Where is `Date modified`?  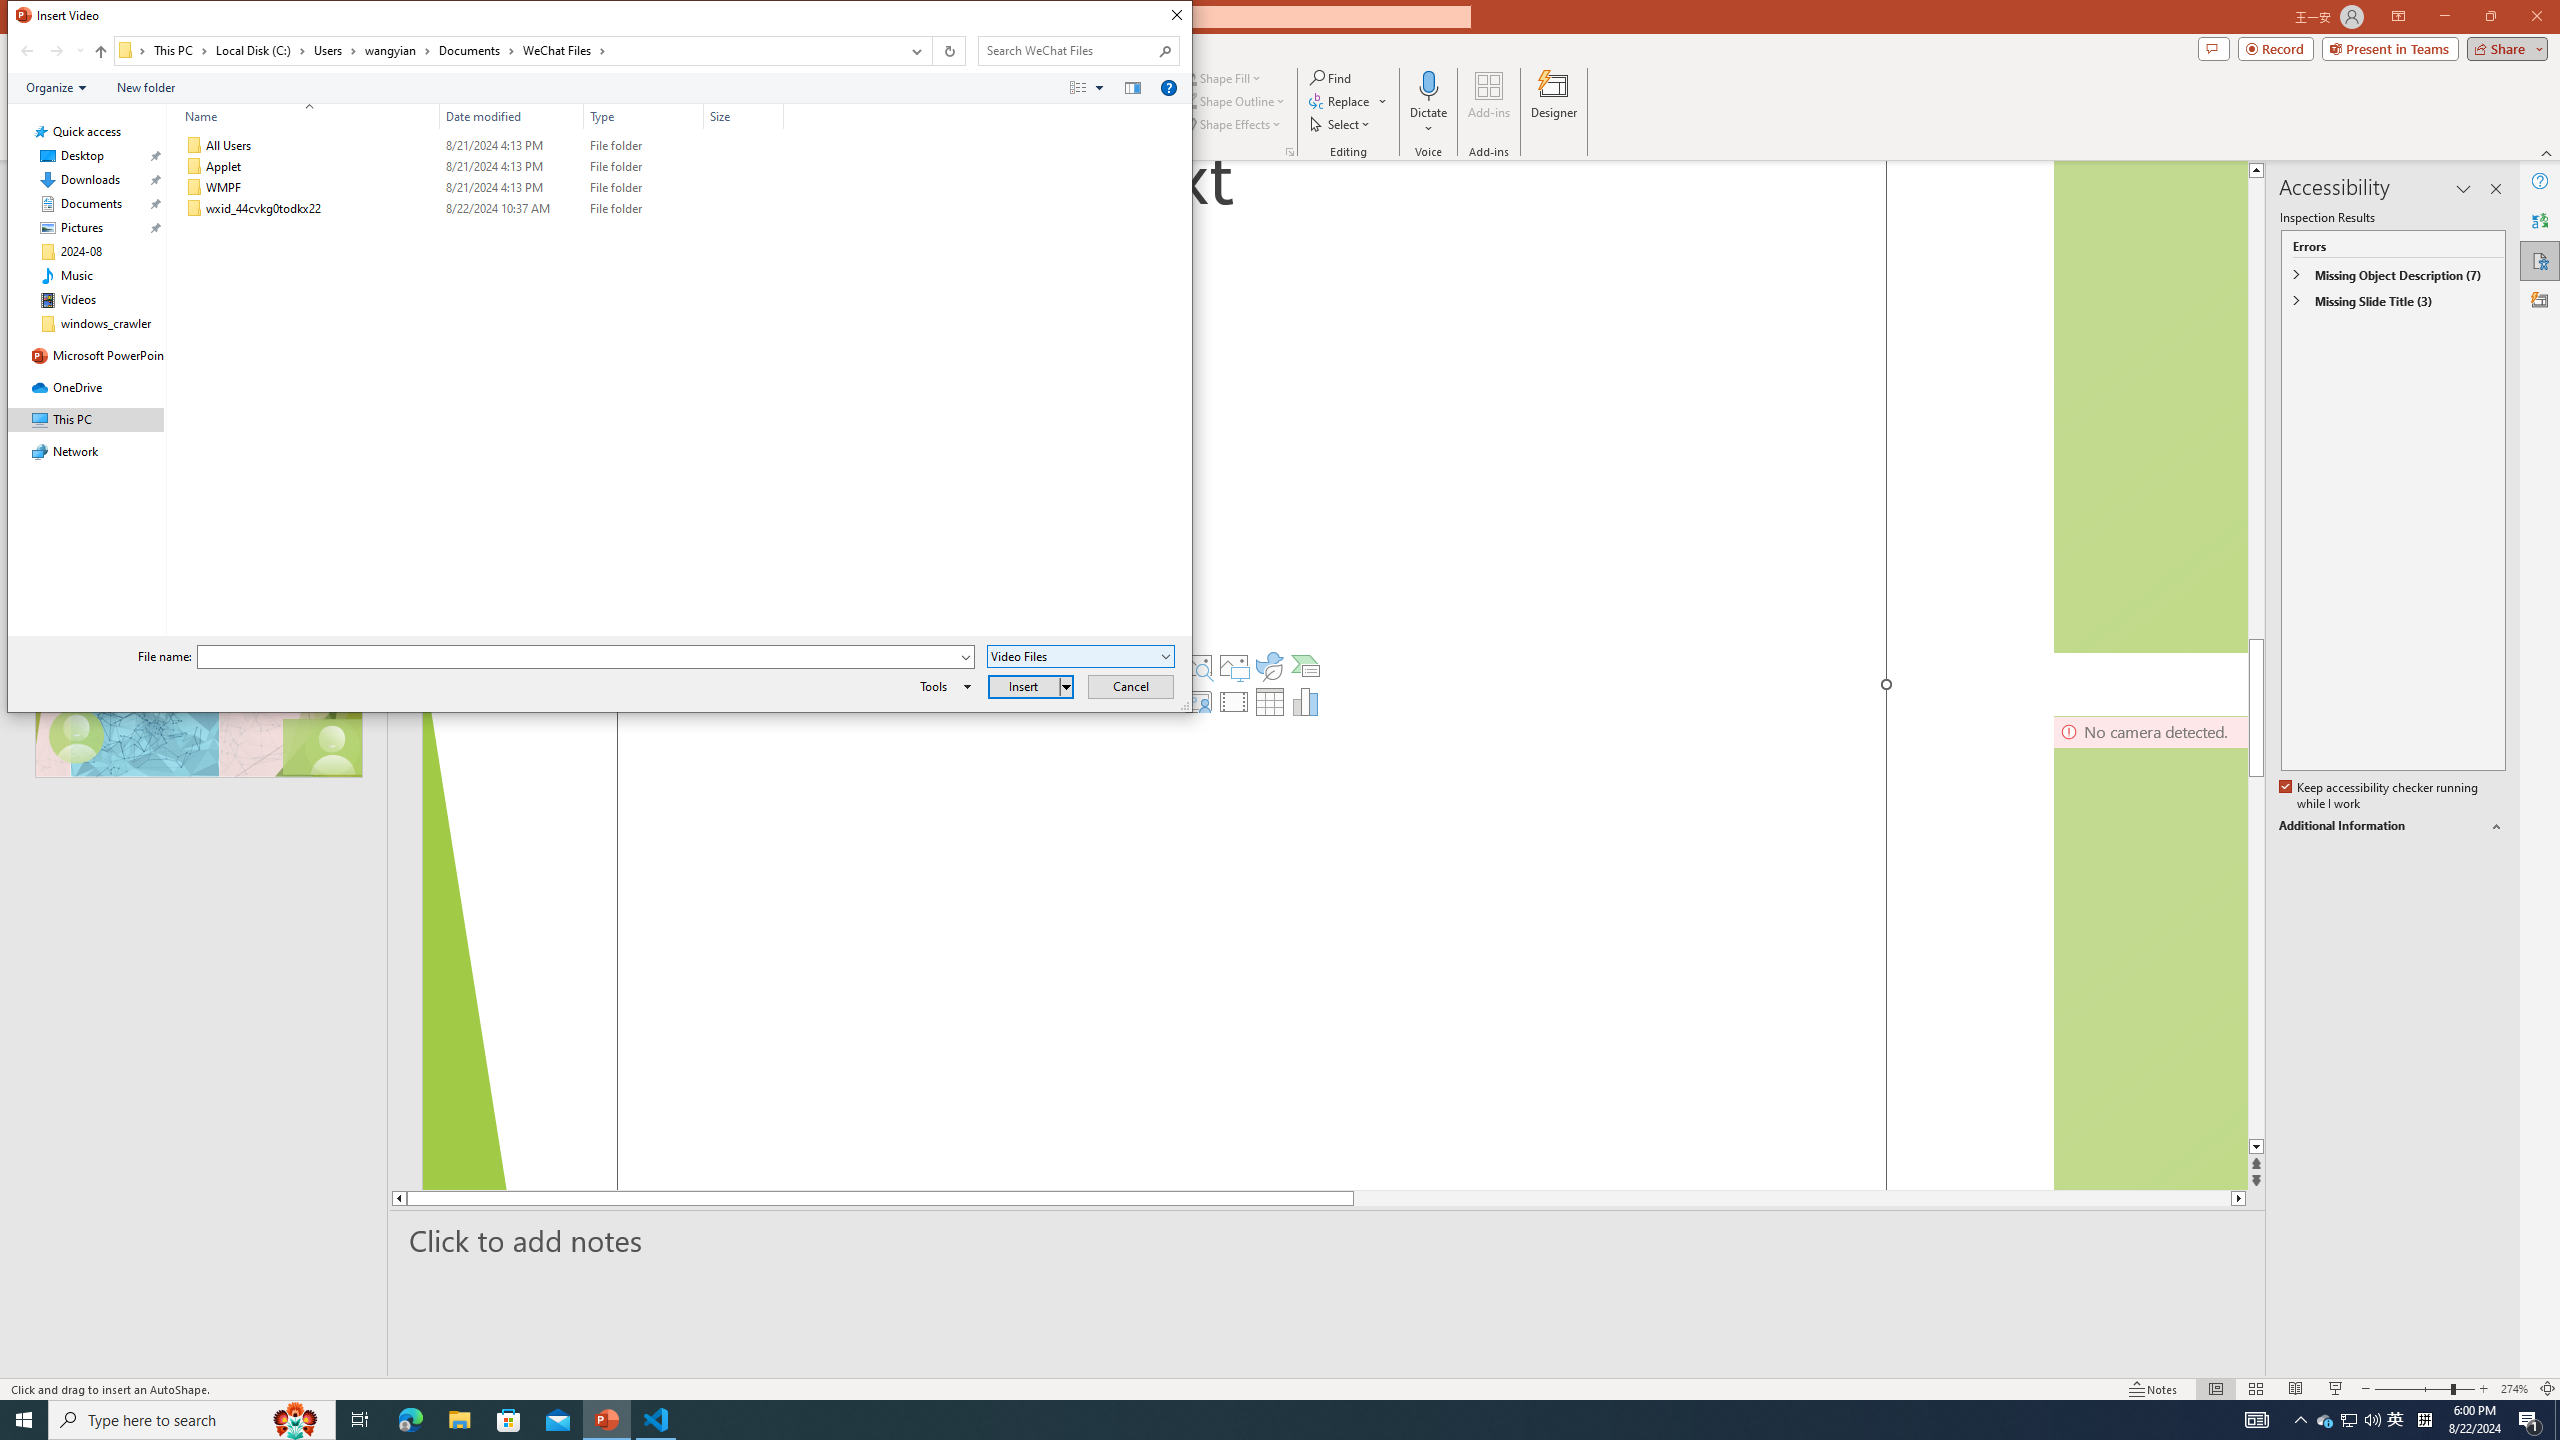 Date modified is located at coordinates (512, 209).